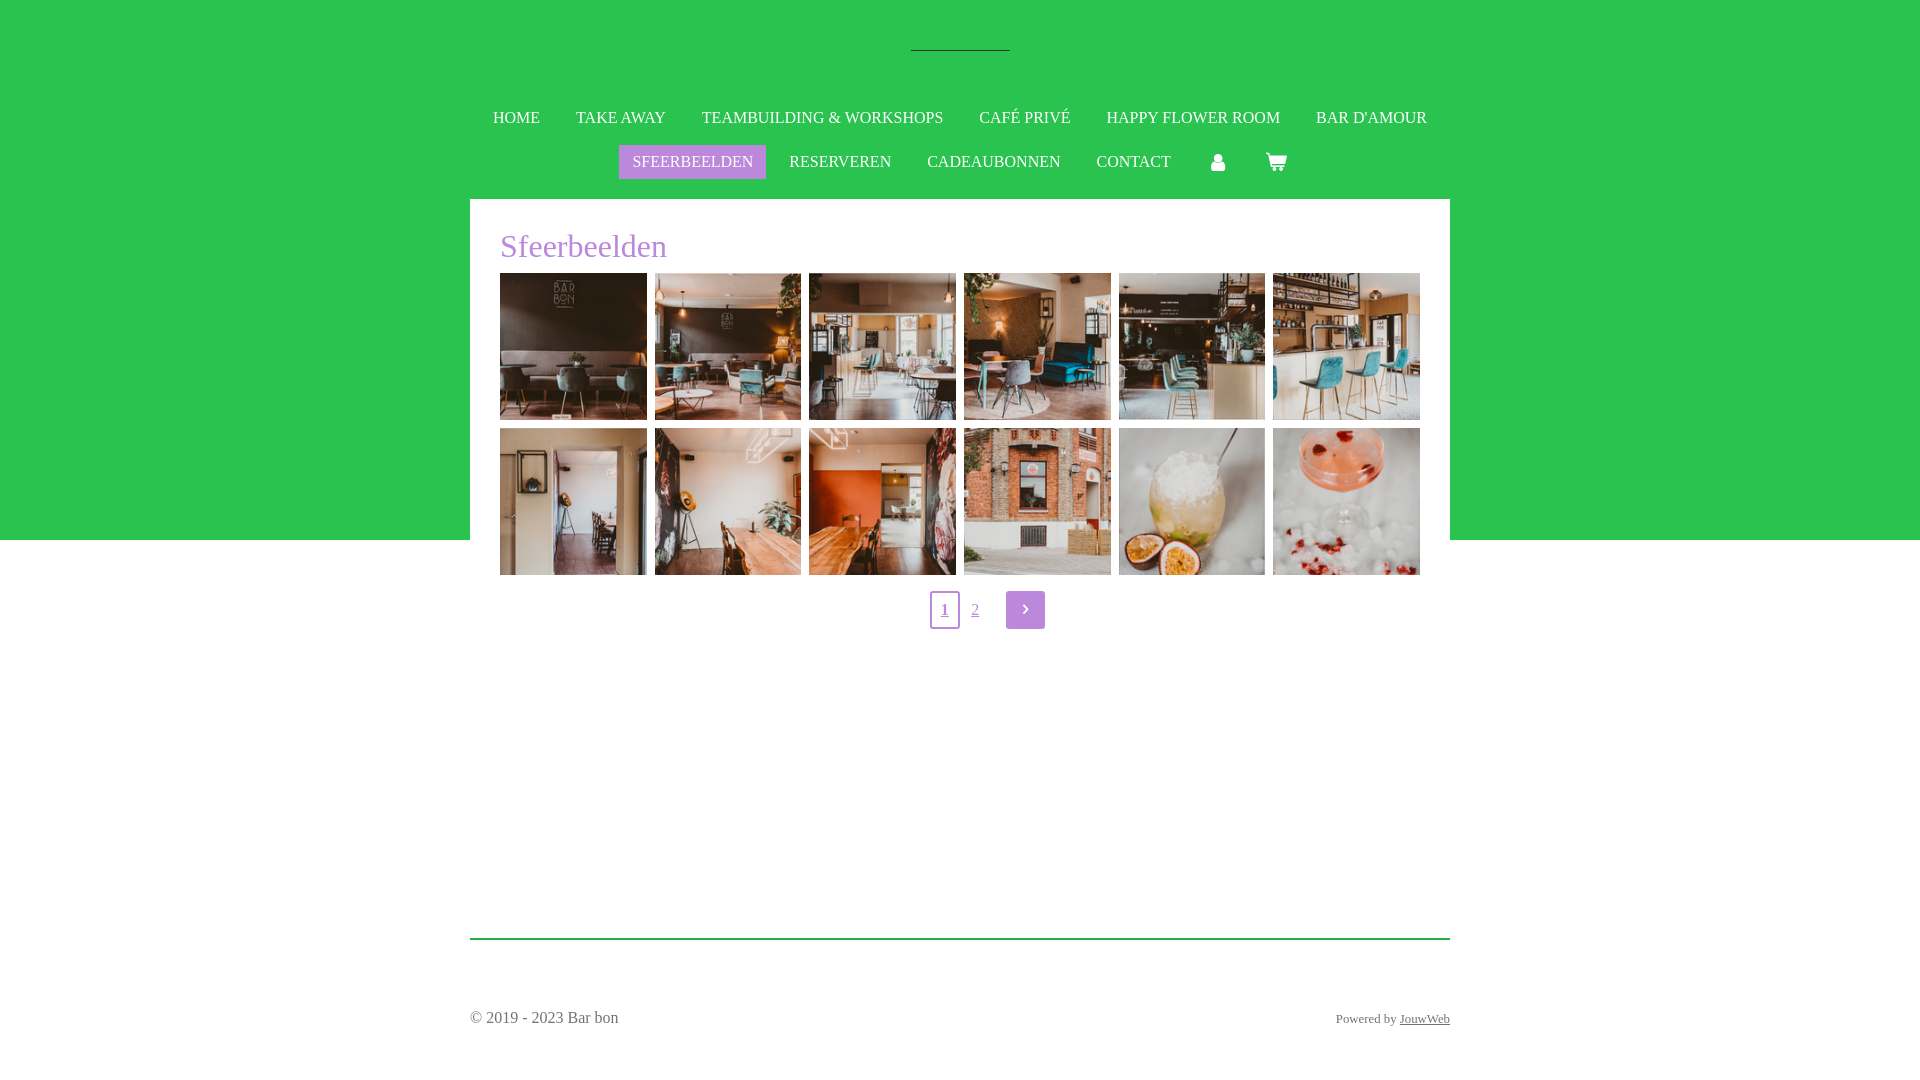  Describe the element at coordinates (1025, 610) in the screenshot. I see `Volgende pagina` at that location.